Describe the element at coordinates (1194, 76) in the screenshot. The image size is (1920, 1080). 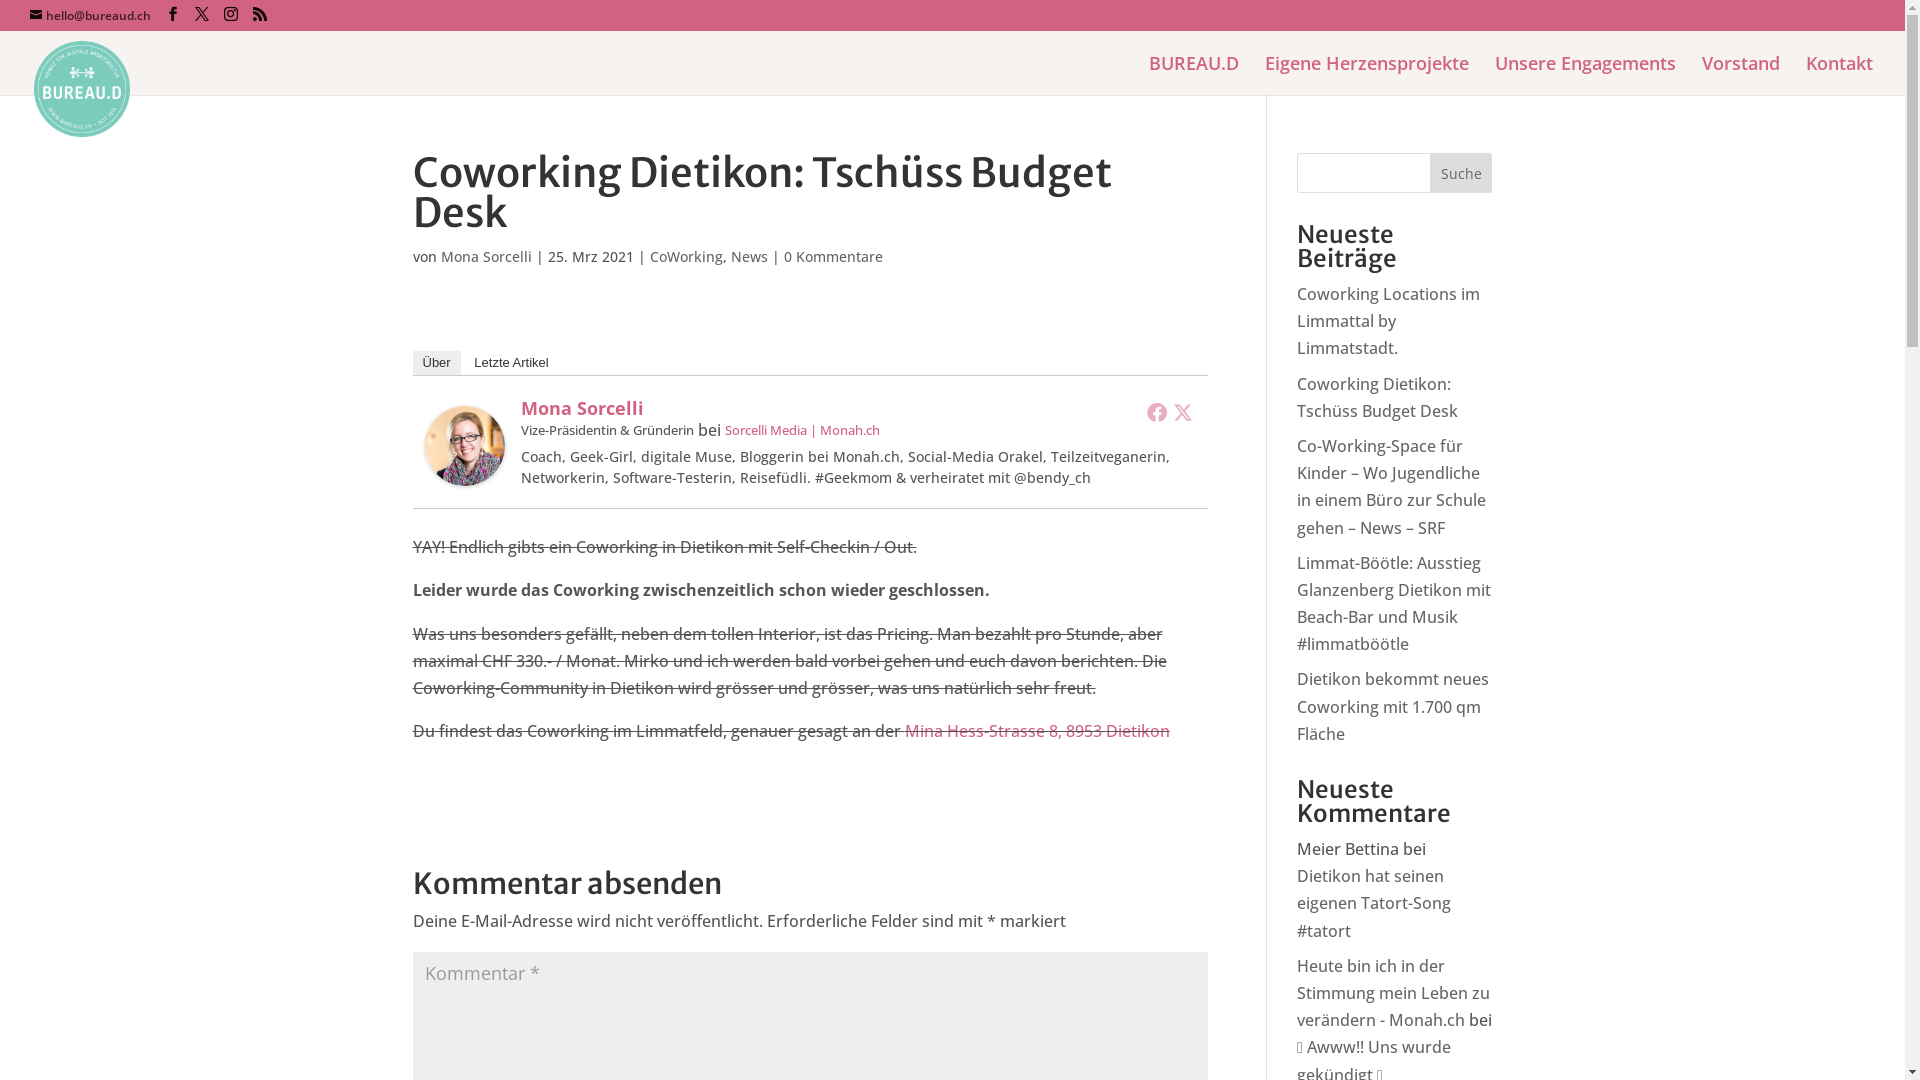
I see `BUREAU.D` at that location.